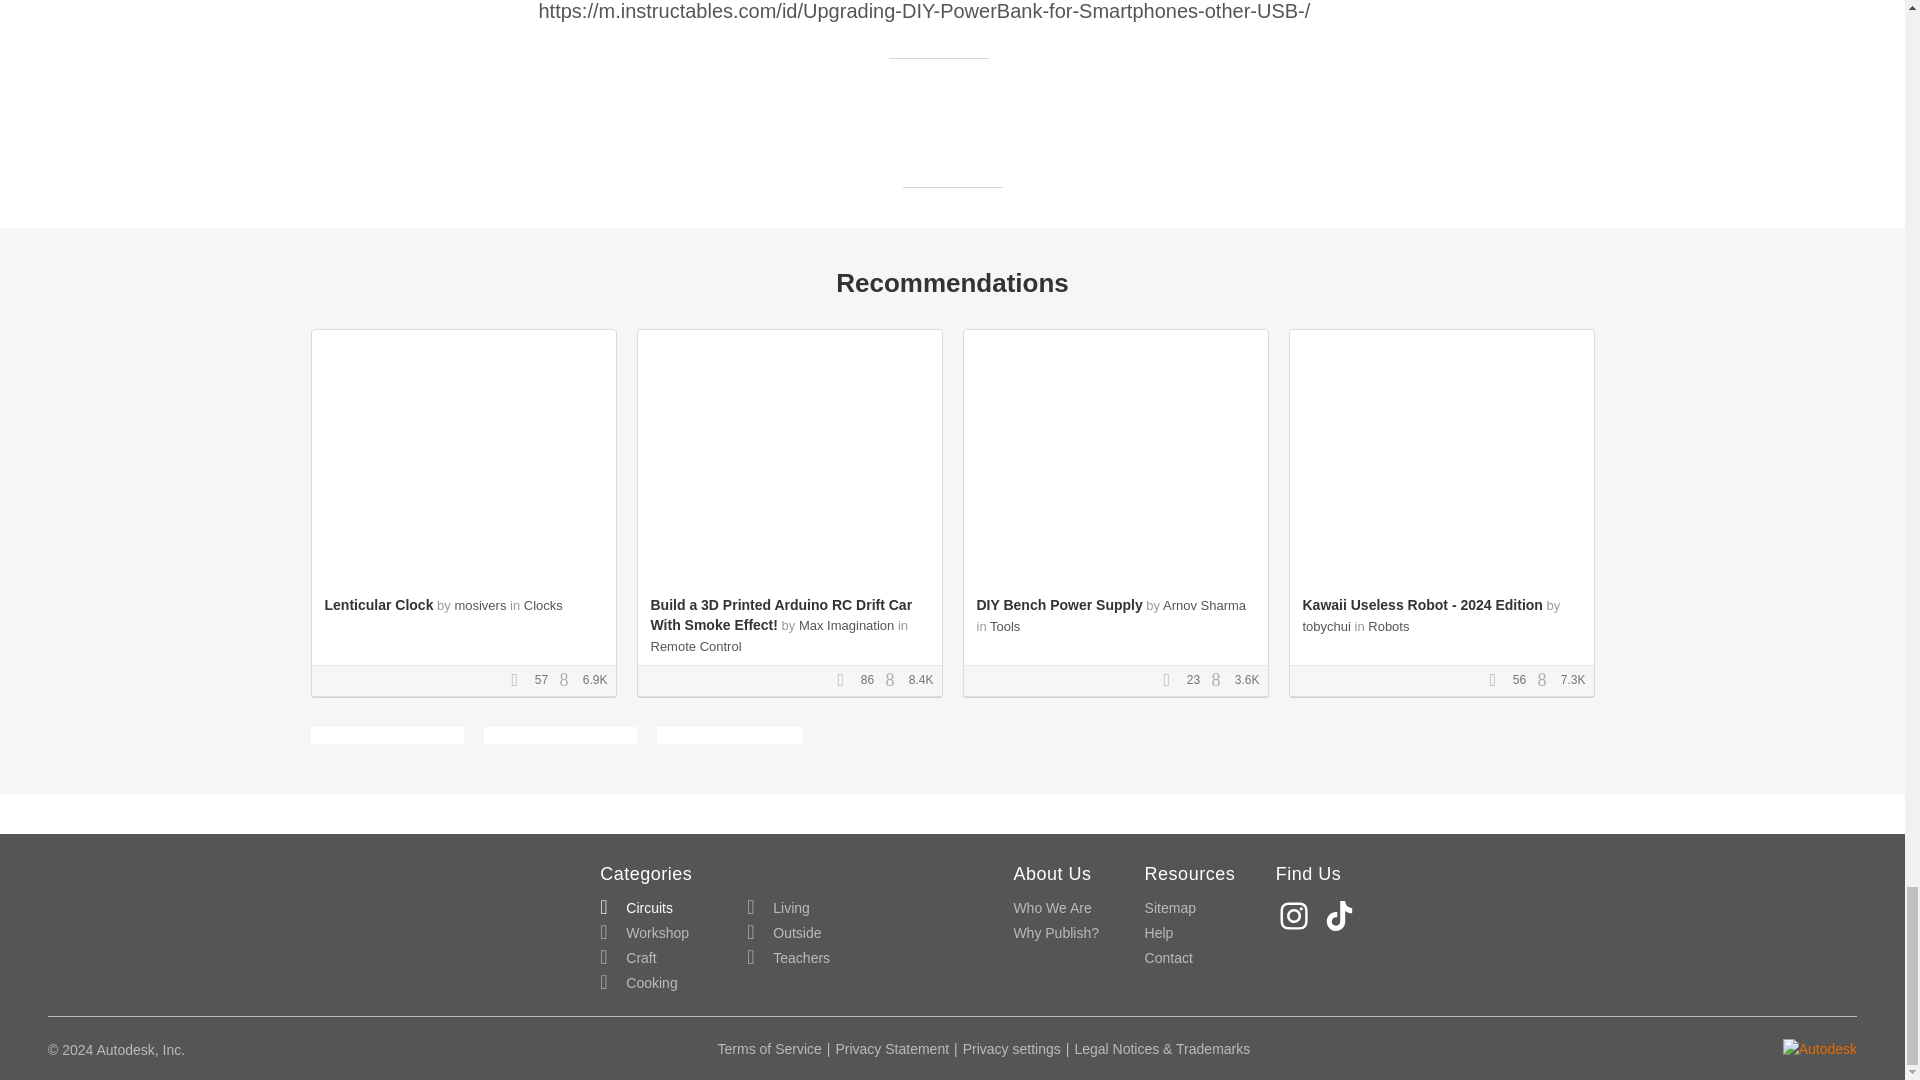  Describe the element at coordinates (696, 646) in the screenshot. I see `Remote Control` at that location.